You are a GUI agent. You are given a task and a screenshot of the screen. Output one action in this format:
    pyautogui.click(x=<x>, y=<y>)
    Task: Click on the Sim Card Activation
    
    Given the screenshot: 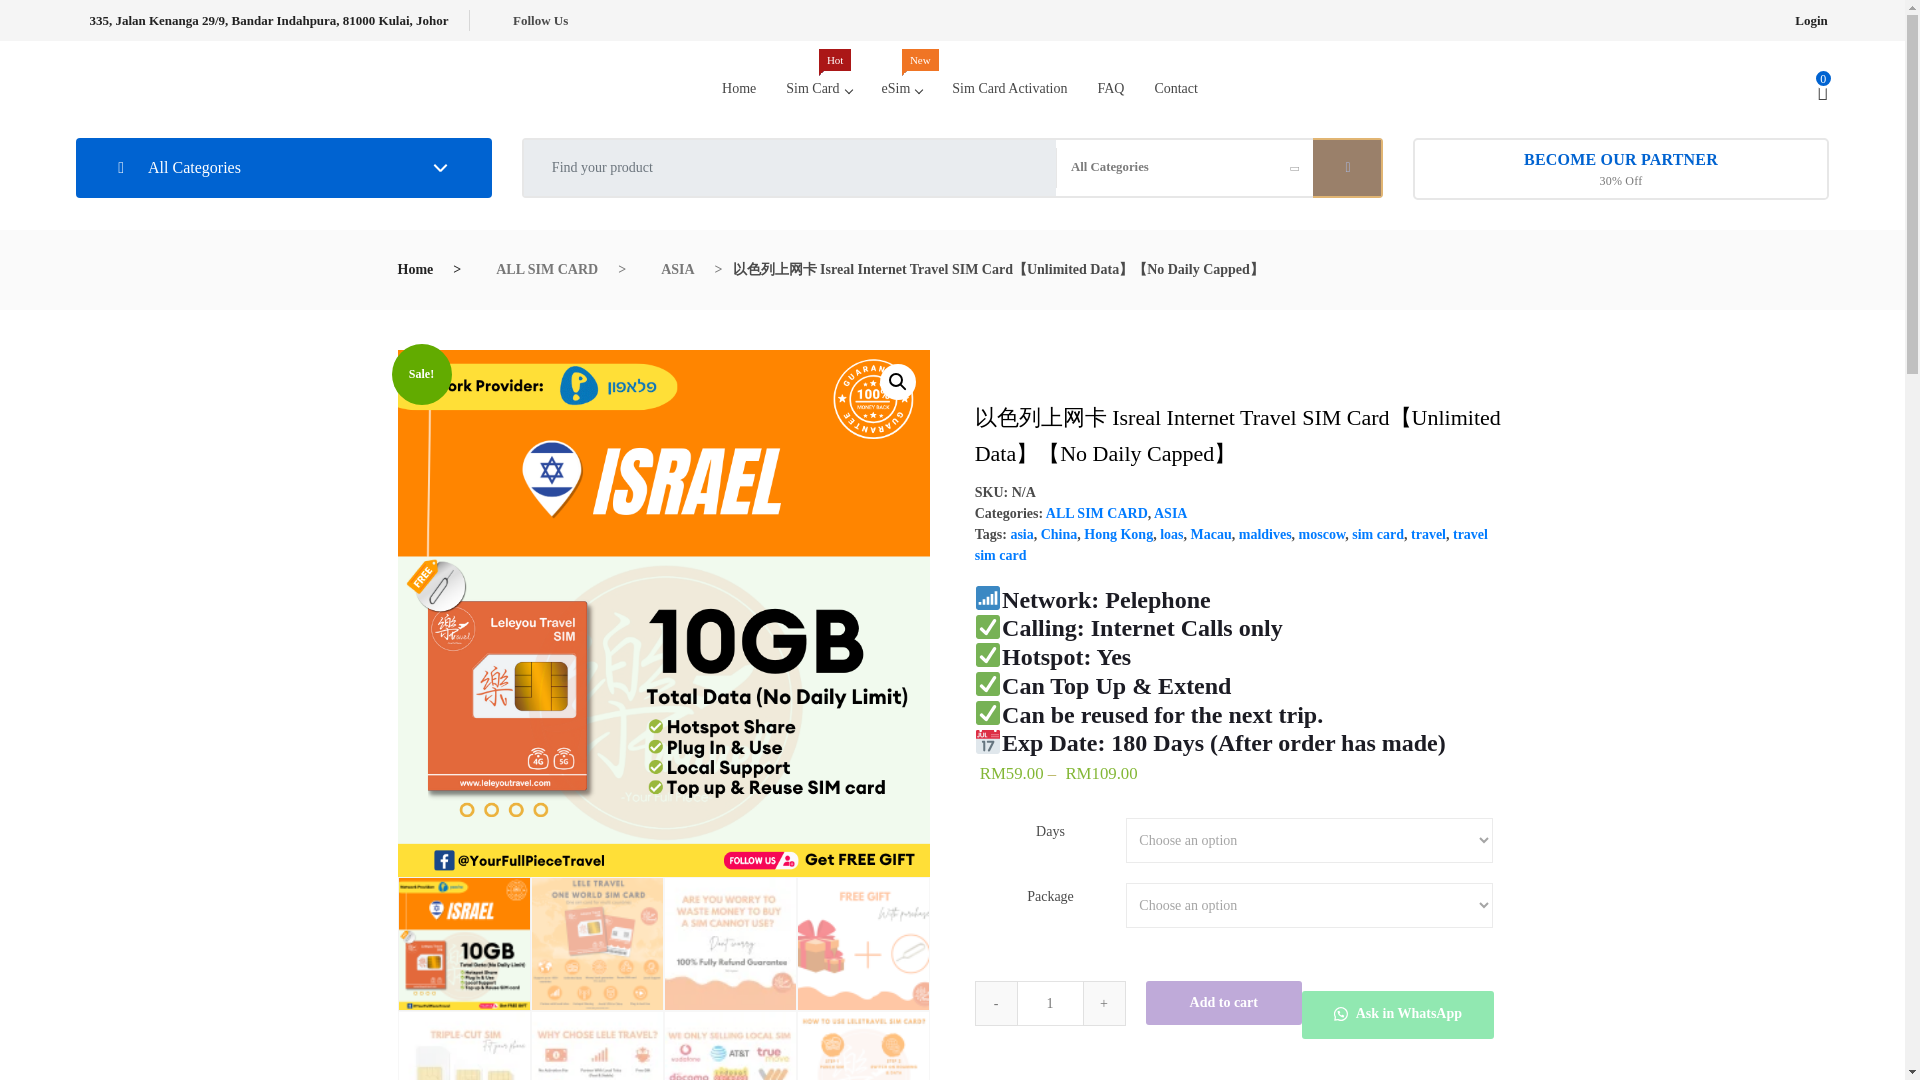 What is the action you would take?
    pyautogui.click(x=1110, y=89)
    